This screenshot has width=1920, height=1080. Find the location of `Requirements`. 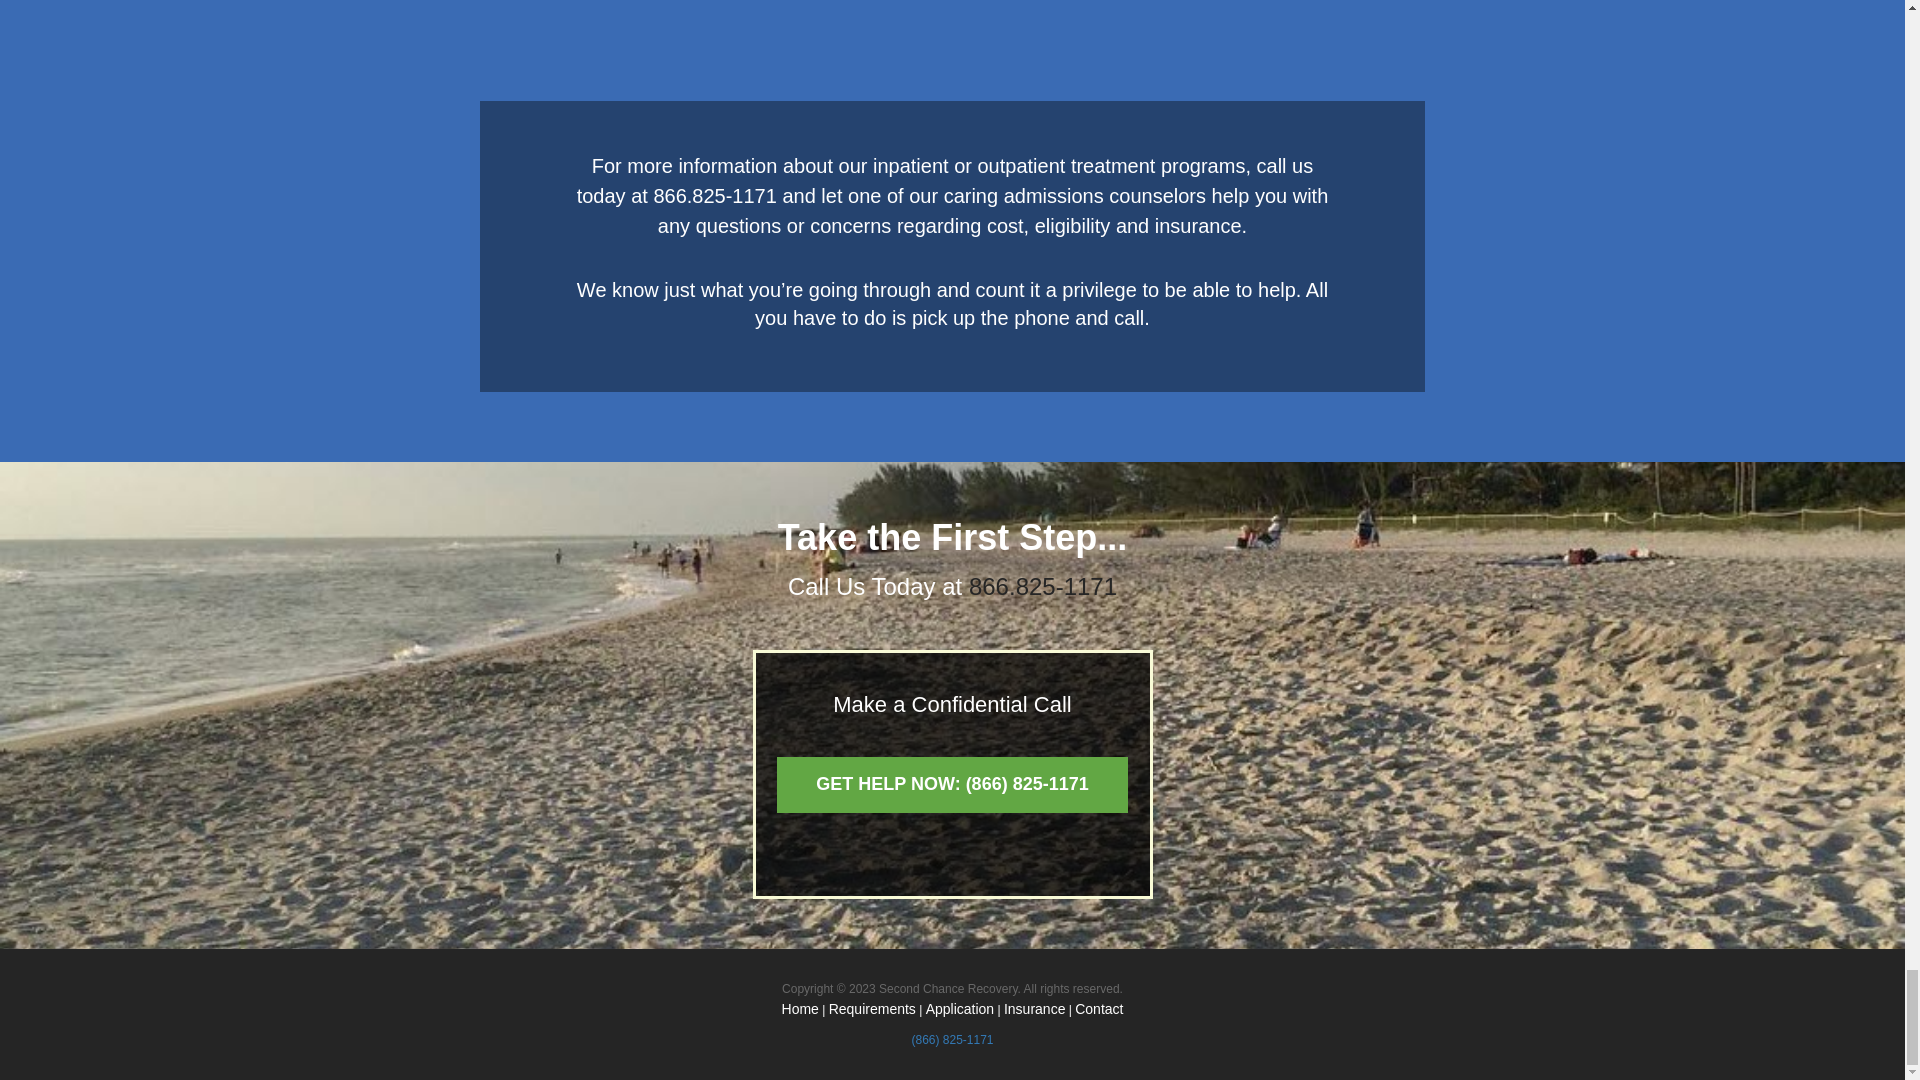

Requirements is located at coordinates (872, 1009).